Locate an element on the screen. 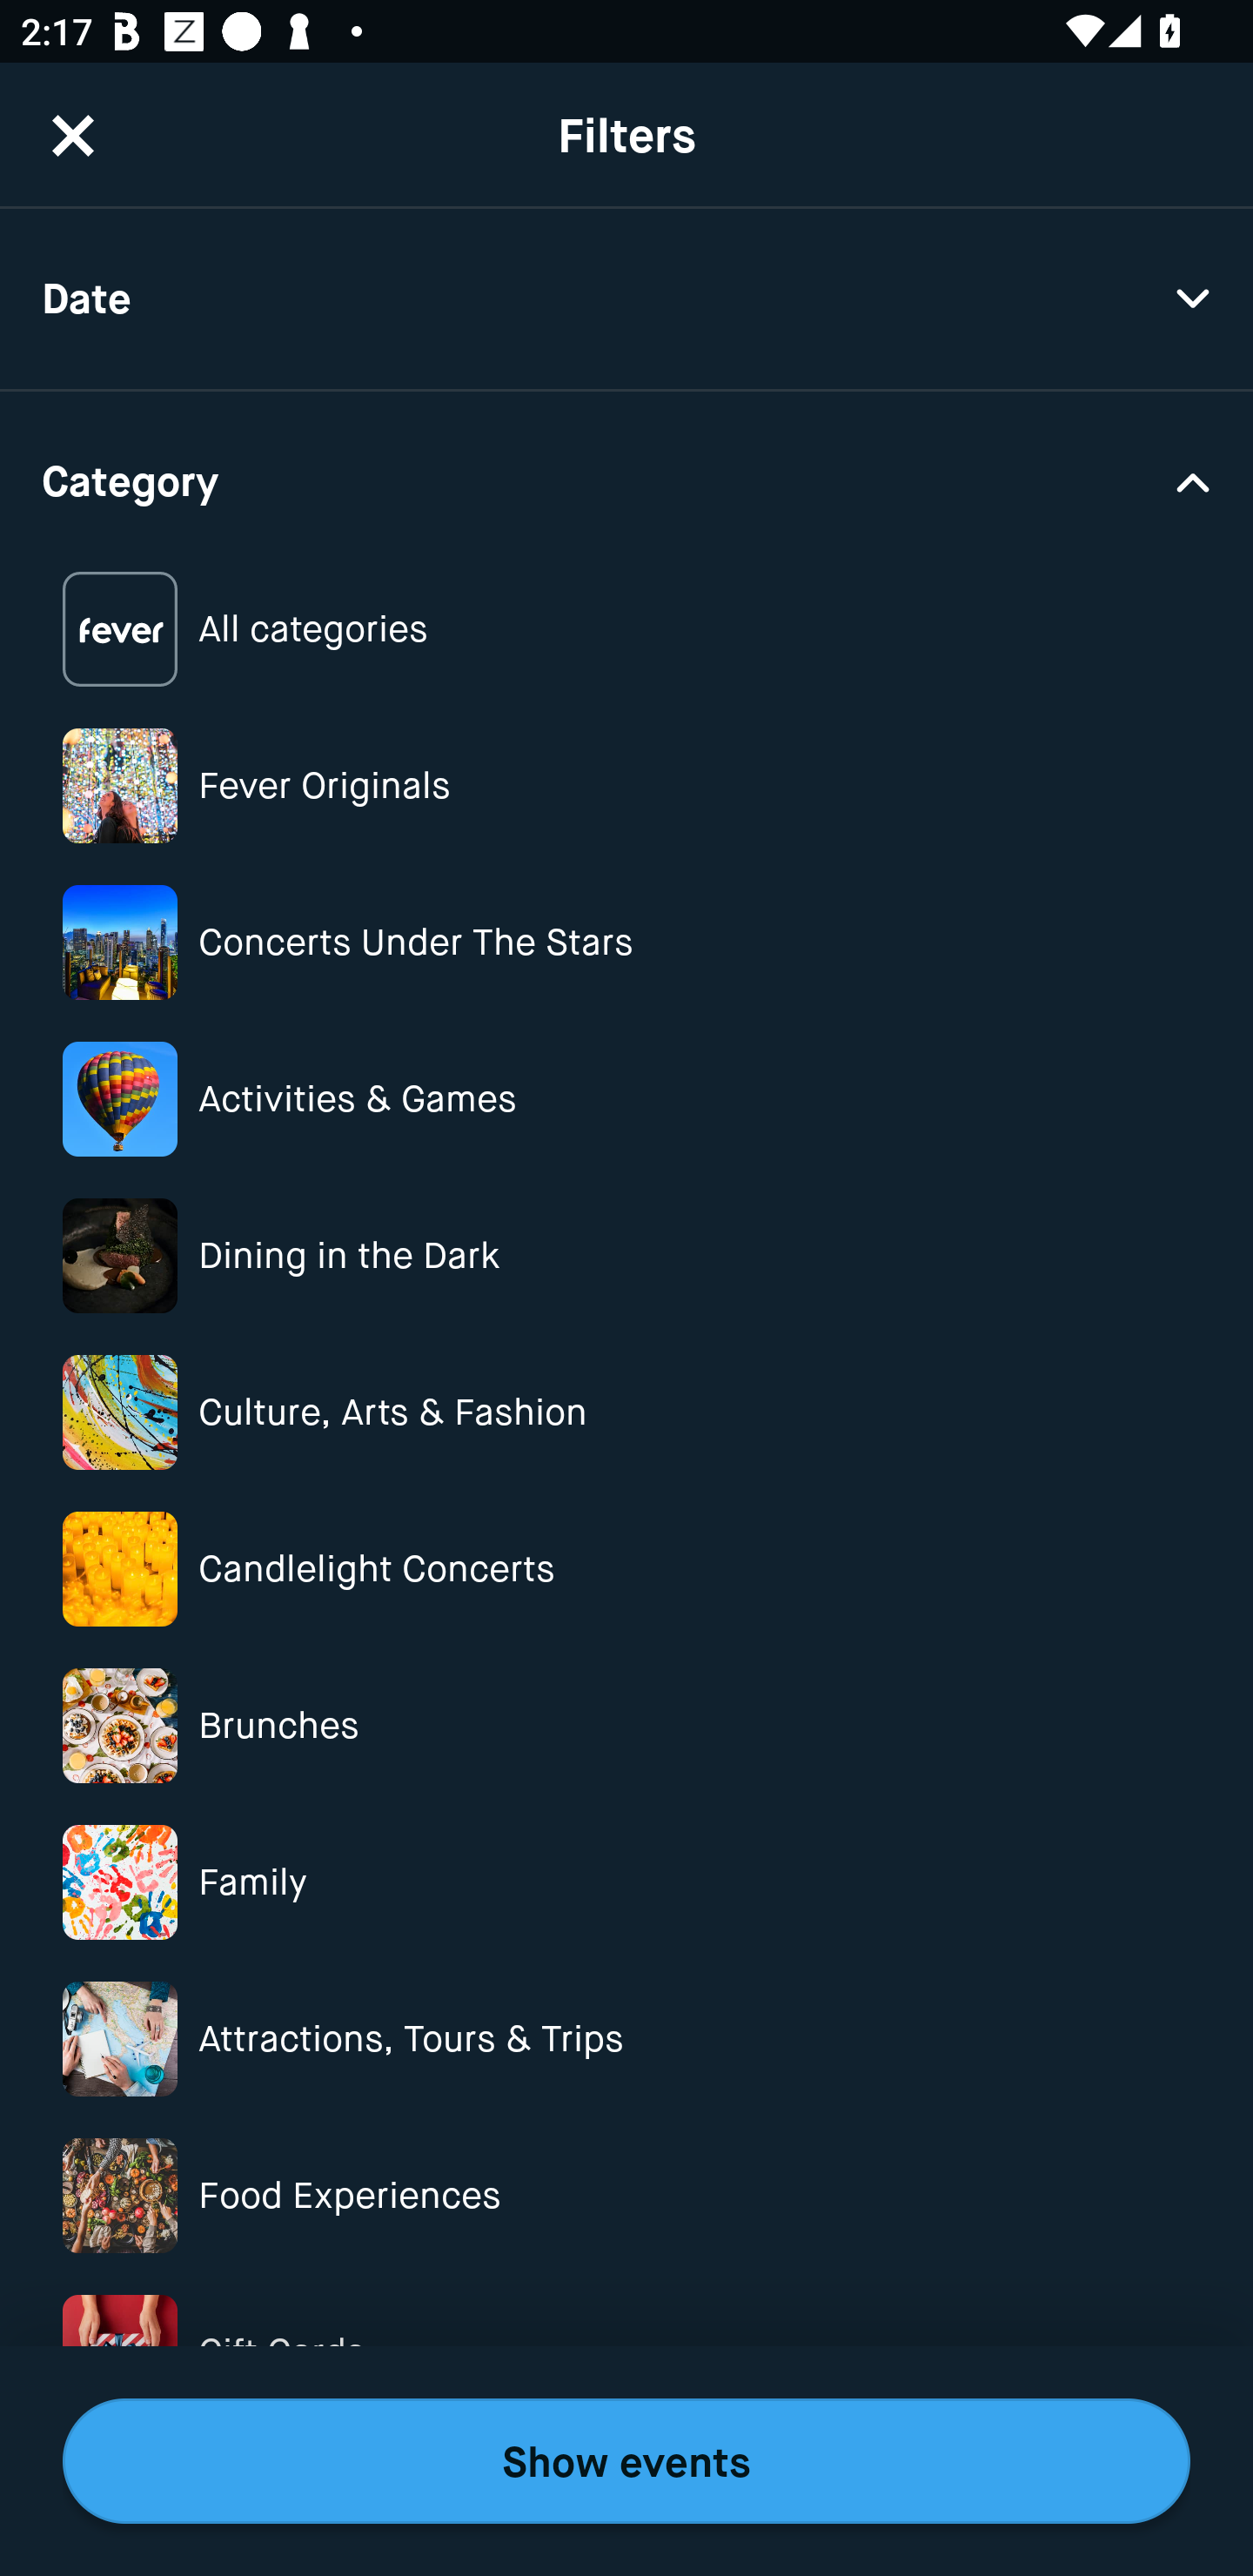 The width and height of the screenshot is (1253, 2576). Category Drop Down Arrow is located at coordinates (626, 479).